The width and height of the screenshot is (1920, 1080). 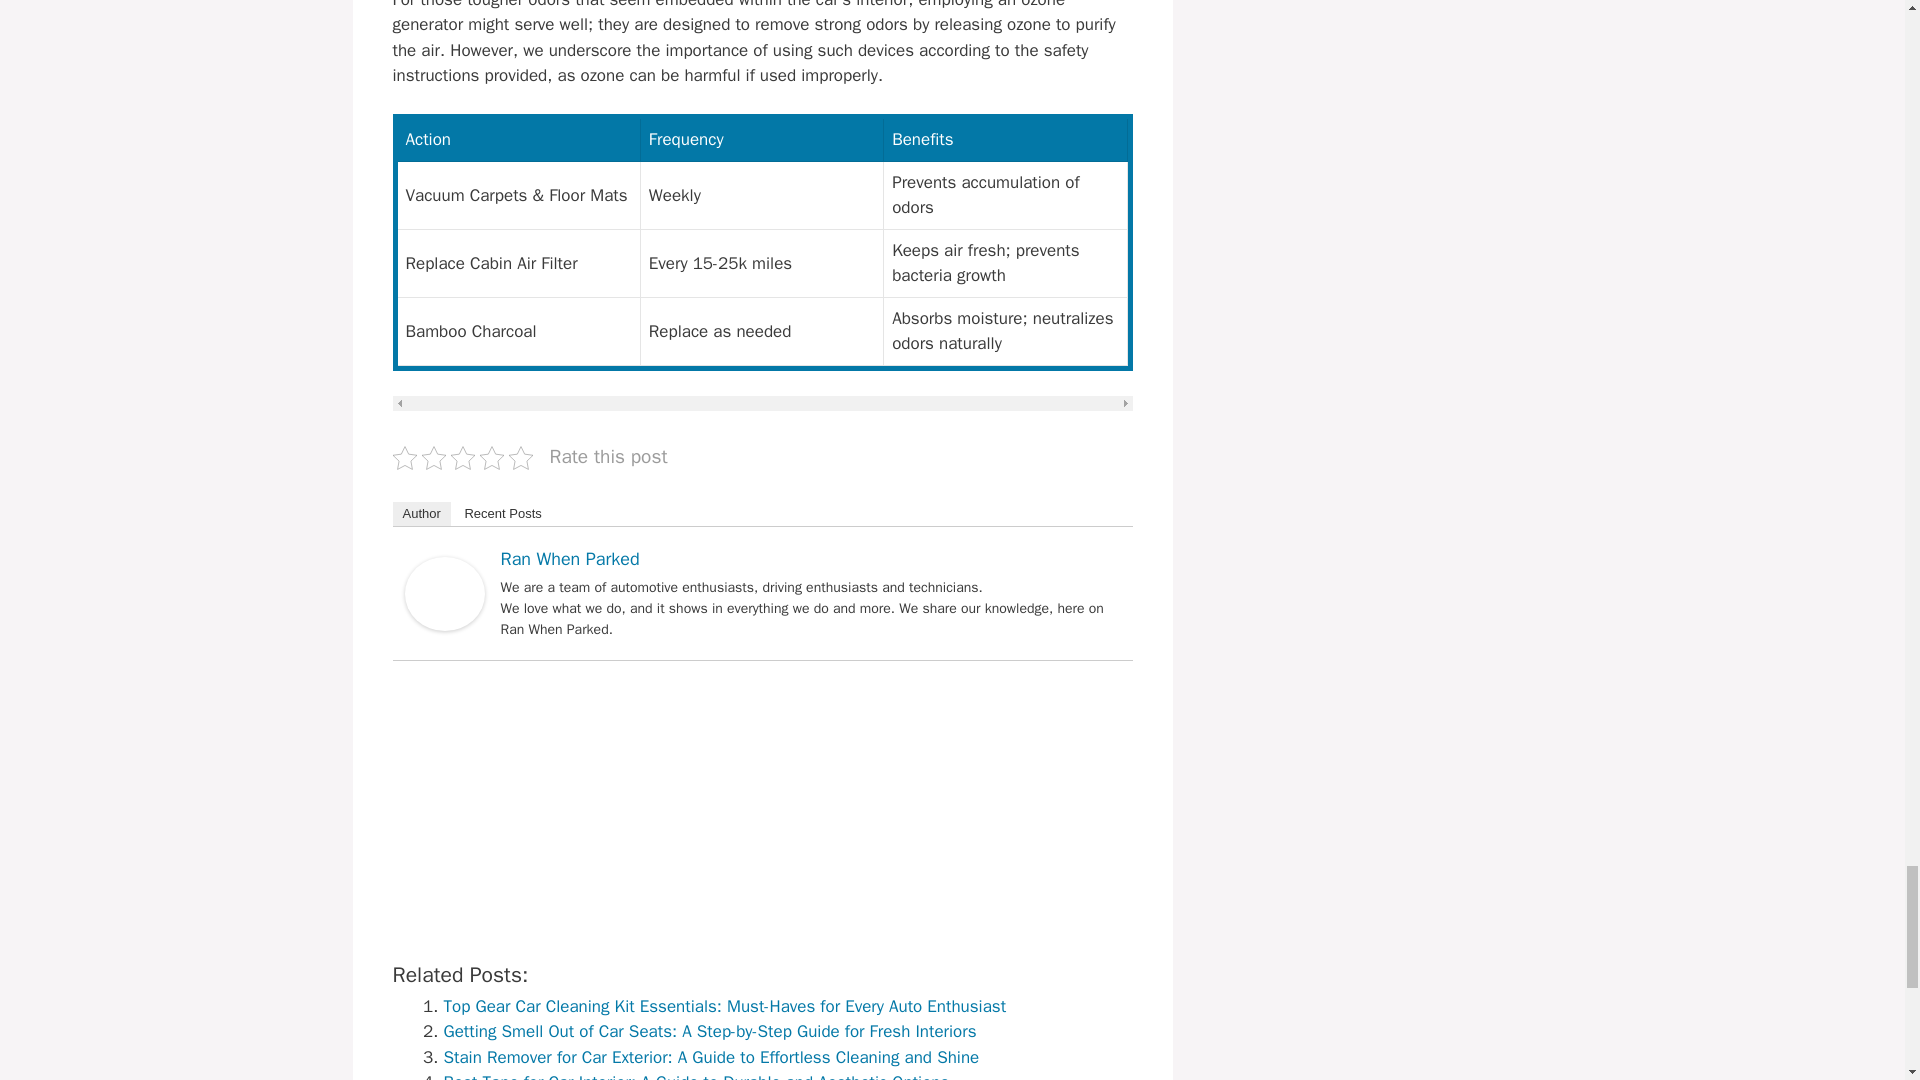 What do you see at coordinates (443, 625) in the screenshot?
I see `Ran When Parked` at bounding box center [443, 625].